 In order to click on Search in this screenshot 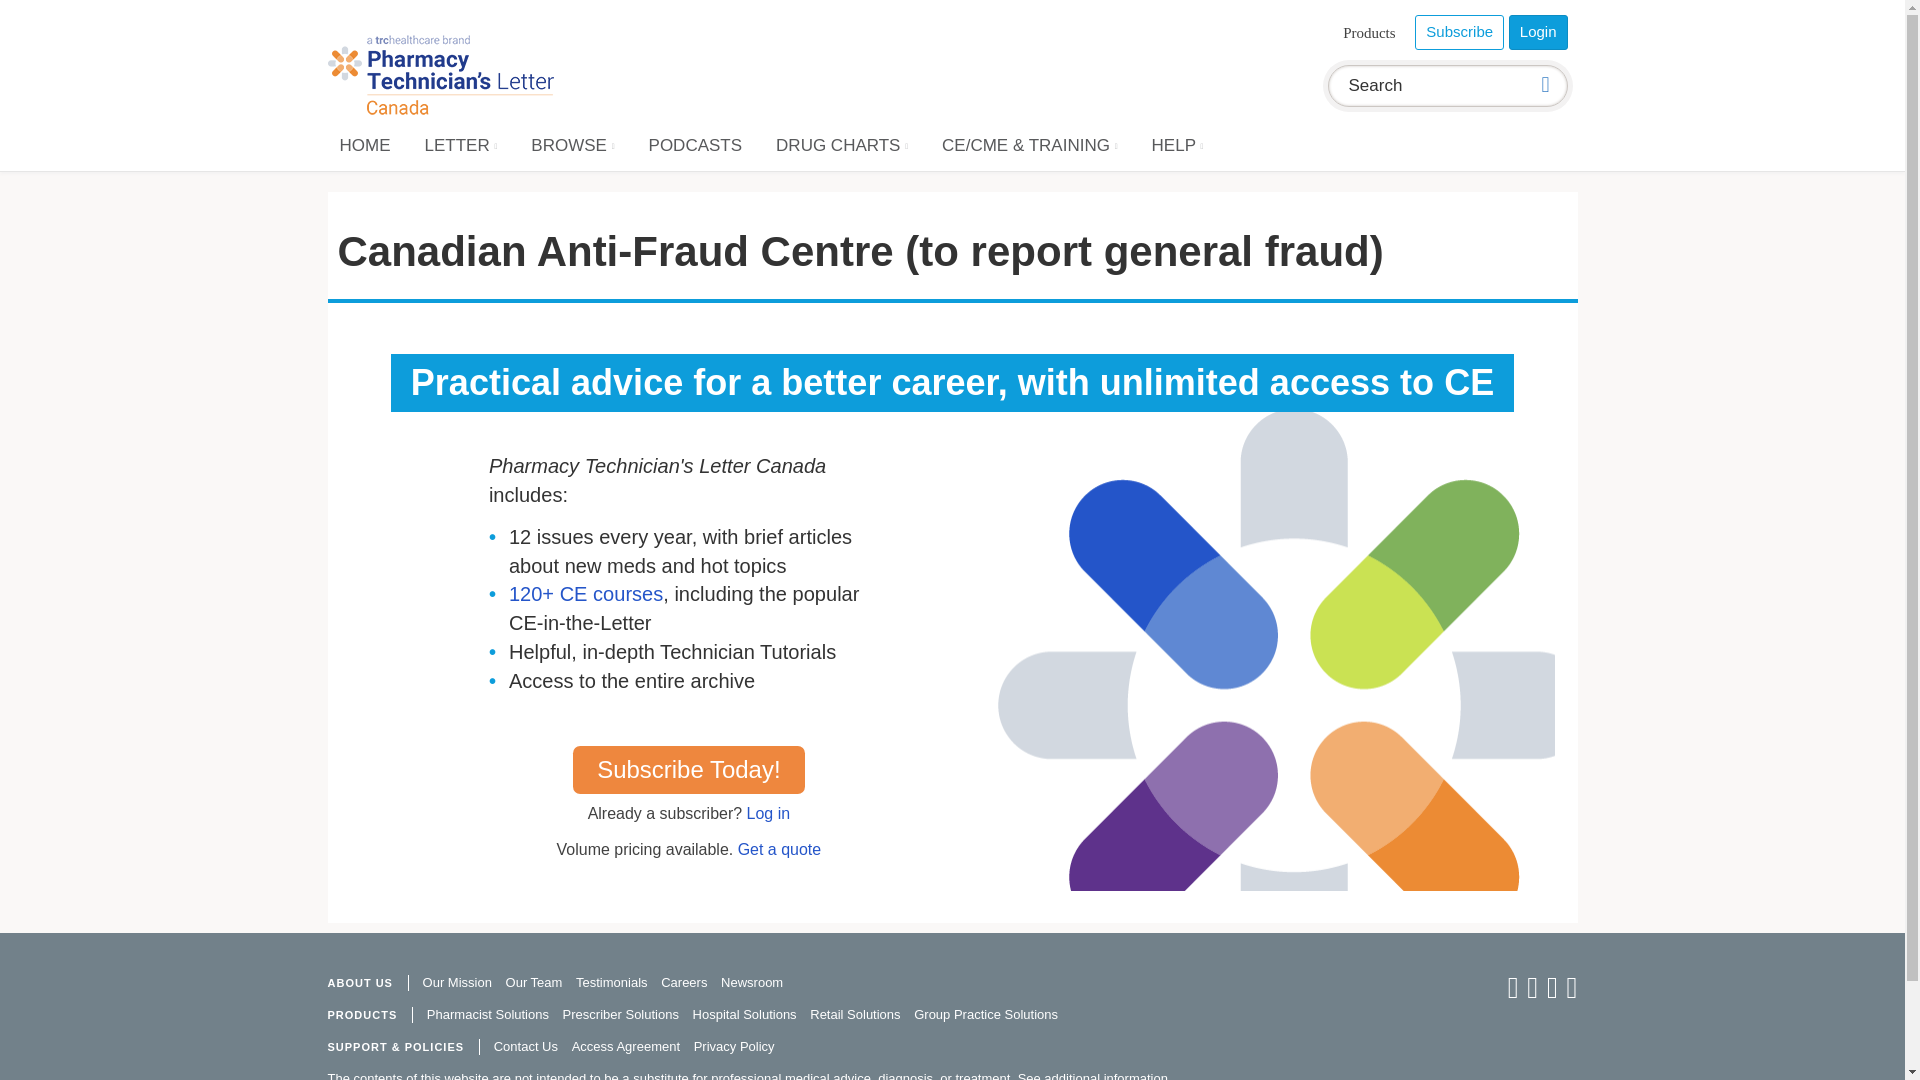, I will do `click(1546, 84)`.